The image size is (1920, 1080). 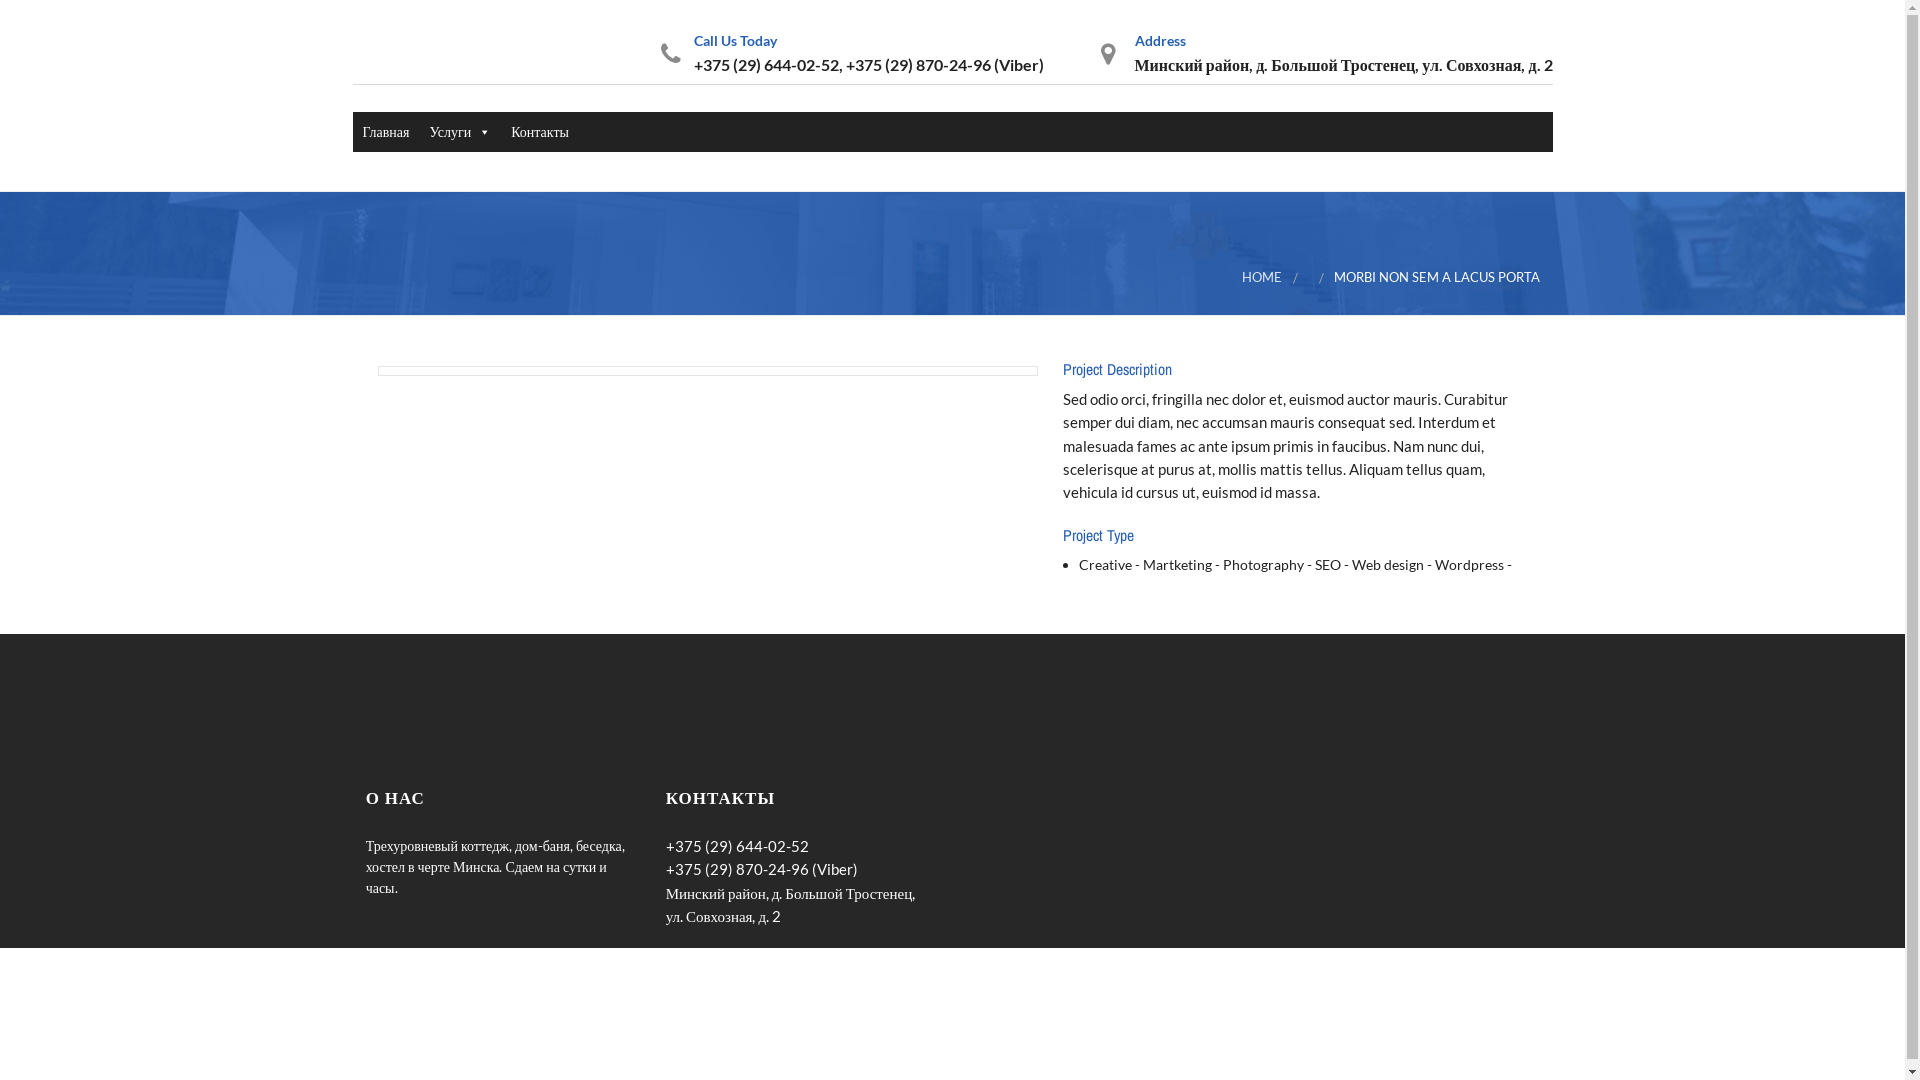 What do you see at coordinates (1262, 278) in the screenshot?
I see `HOME` at bounding box center [1262, 278].